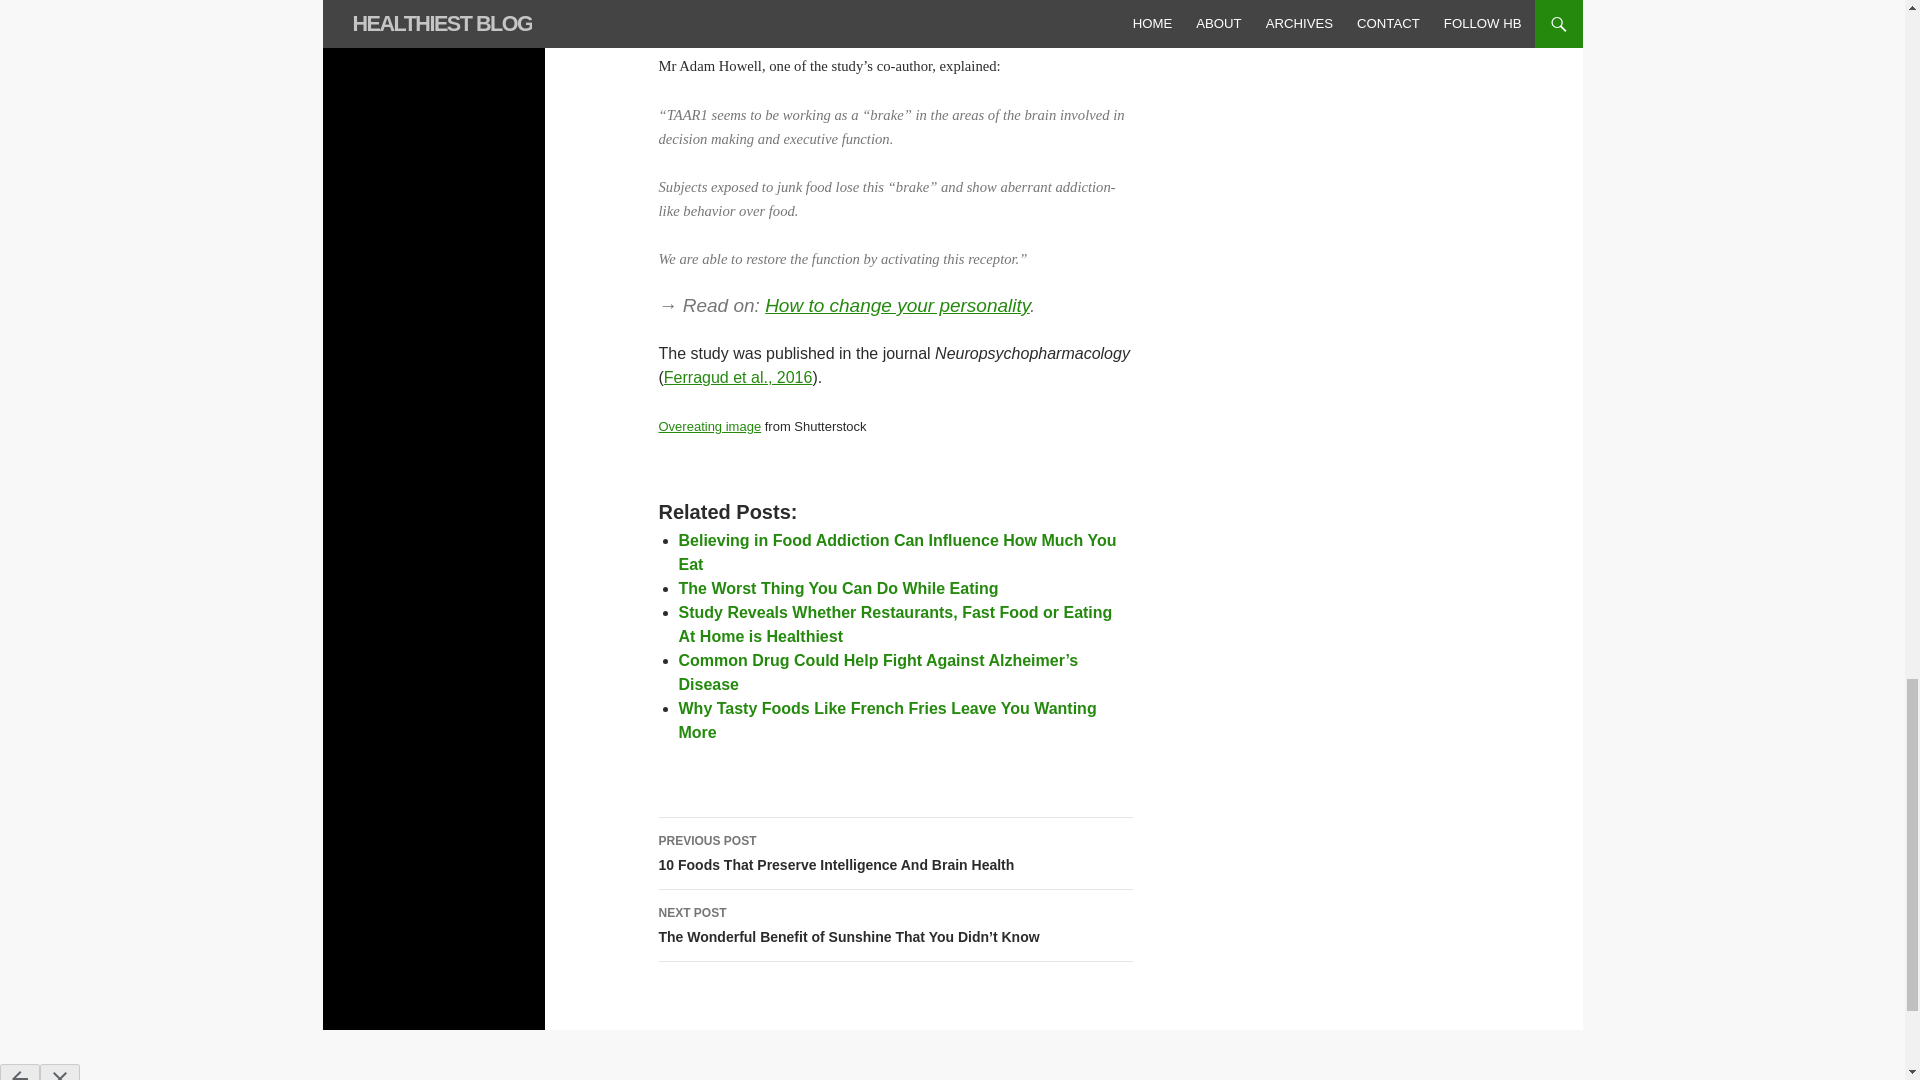  Describe the element at coordinates (709, 426) in the screenshot. I see `Overeating image` at that location.